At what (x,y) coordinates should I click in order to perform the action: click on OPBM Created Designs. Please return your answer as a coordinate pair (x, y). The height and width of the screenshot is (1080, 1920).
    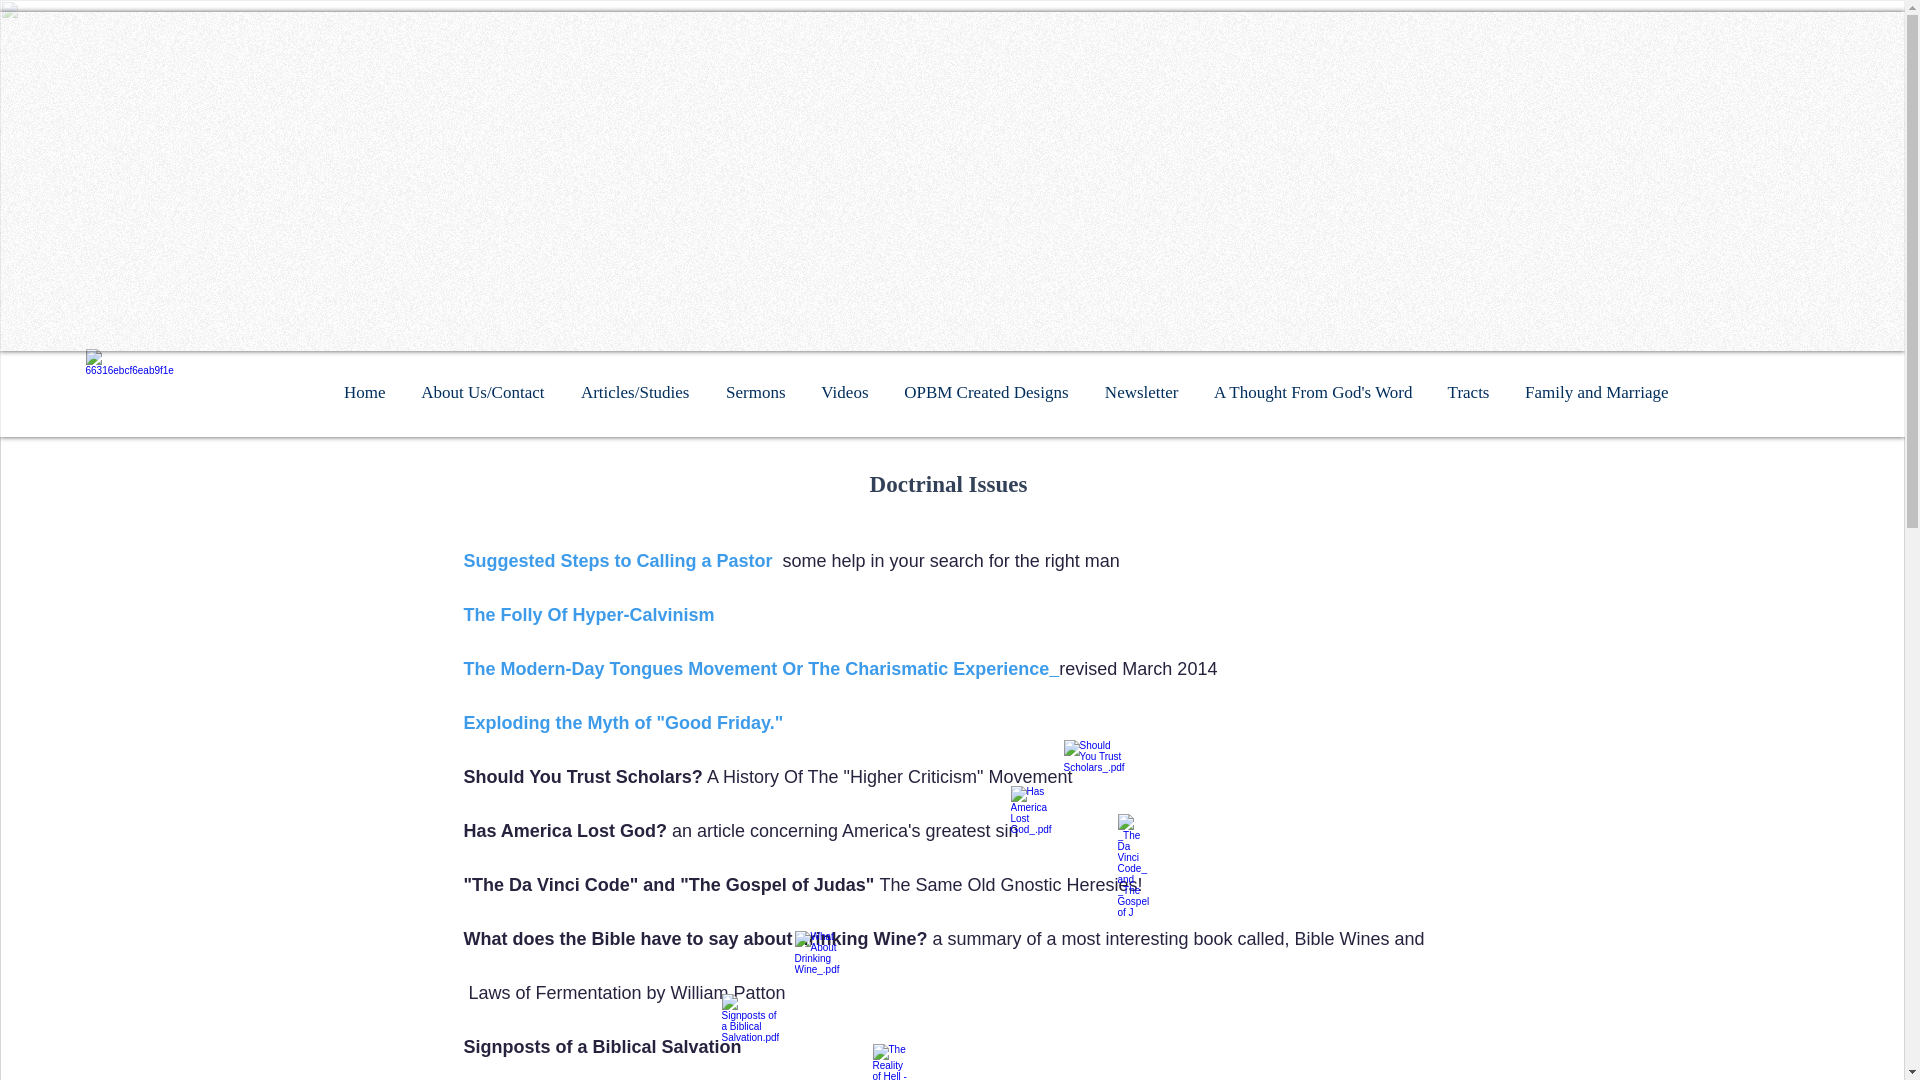
    Looking at the image, I should click on (984, 392).